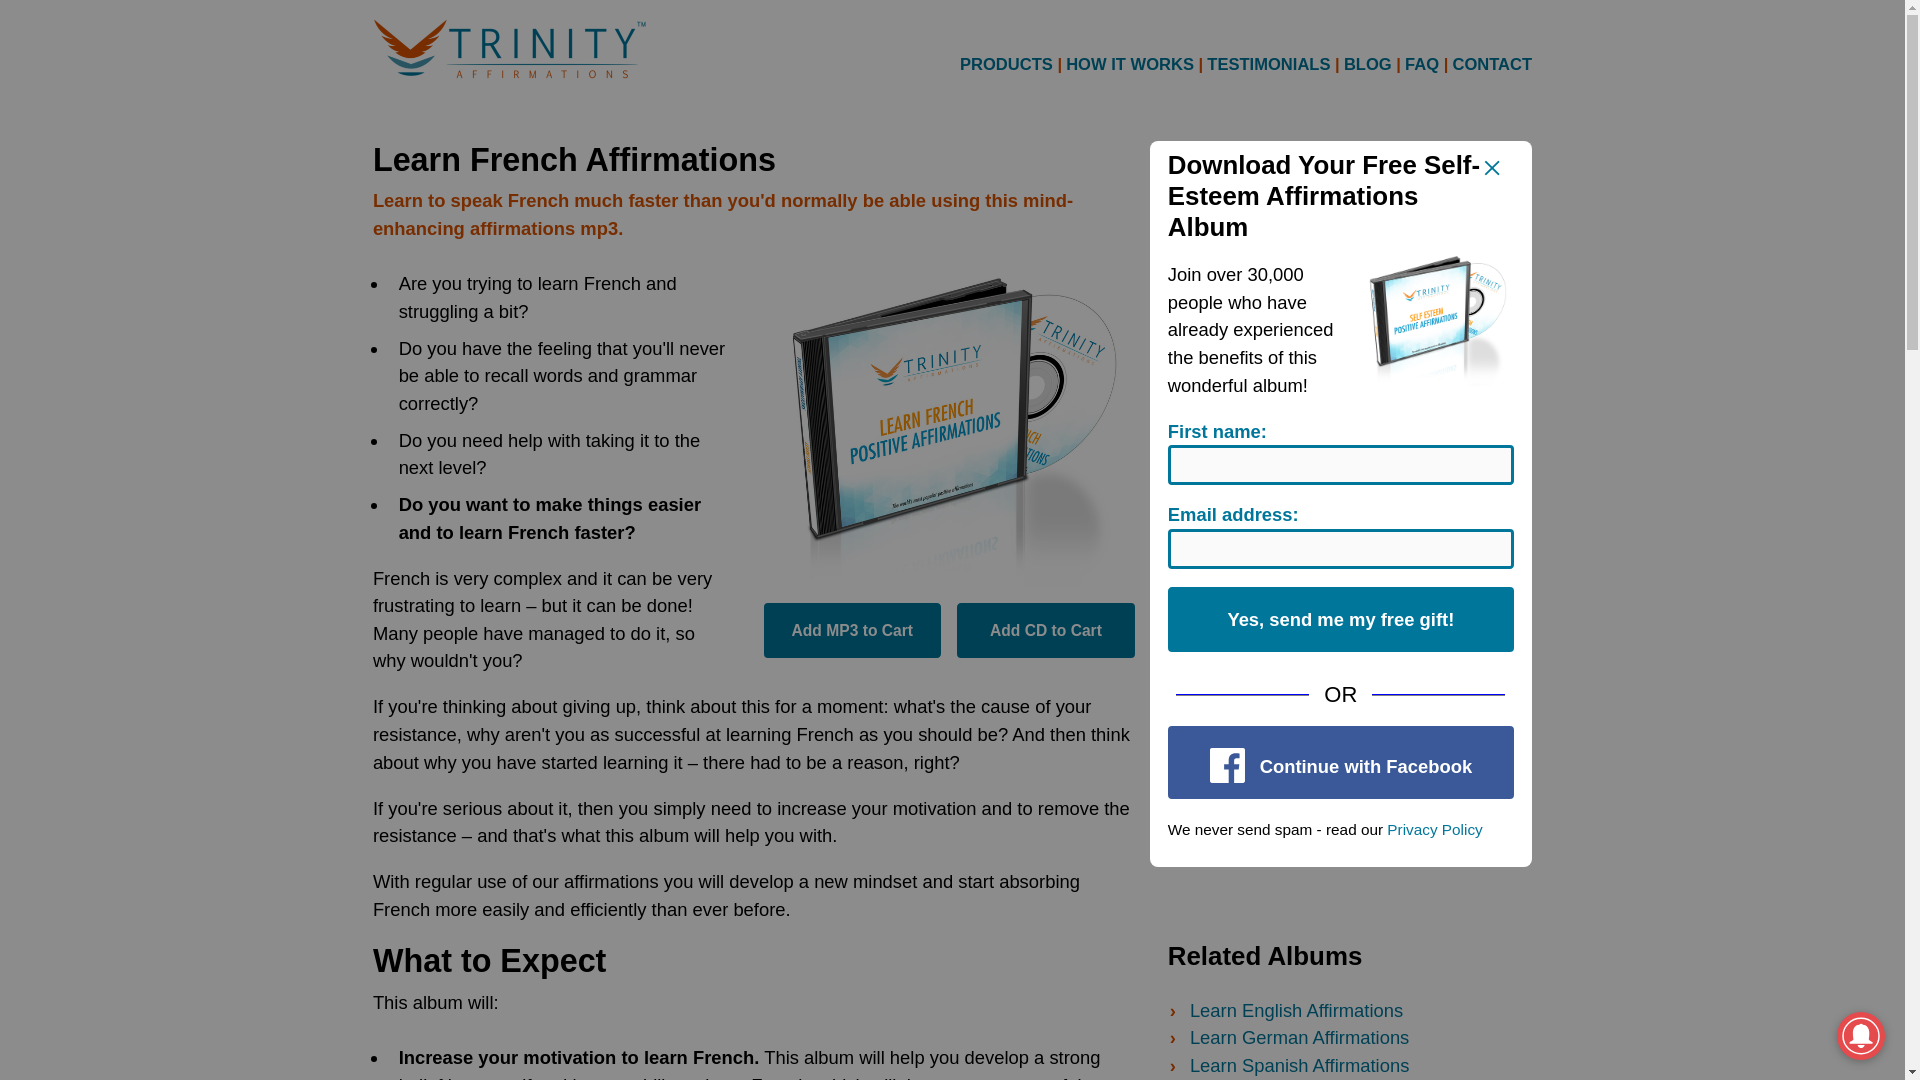  What do you see at coordinates (1368, 65) in the screenshot?
I see `BLOG` at bounding box center [1368, 65].